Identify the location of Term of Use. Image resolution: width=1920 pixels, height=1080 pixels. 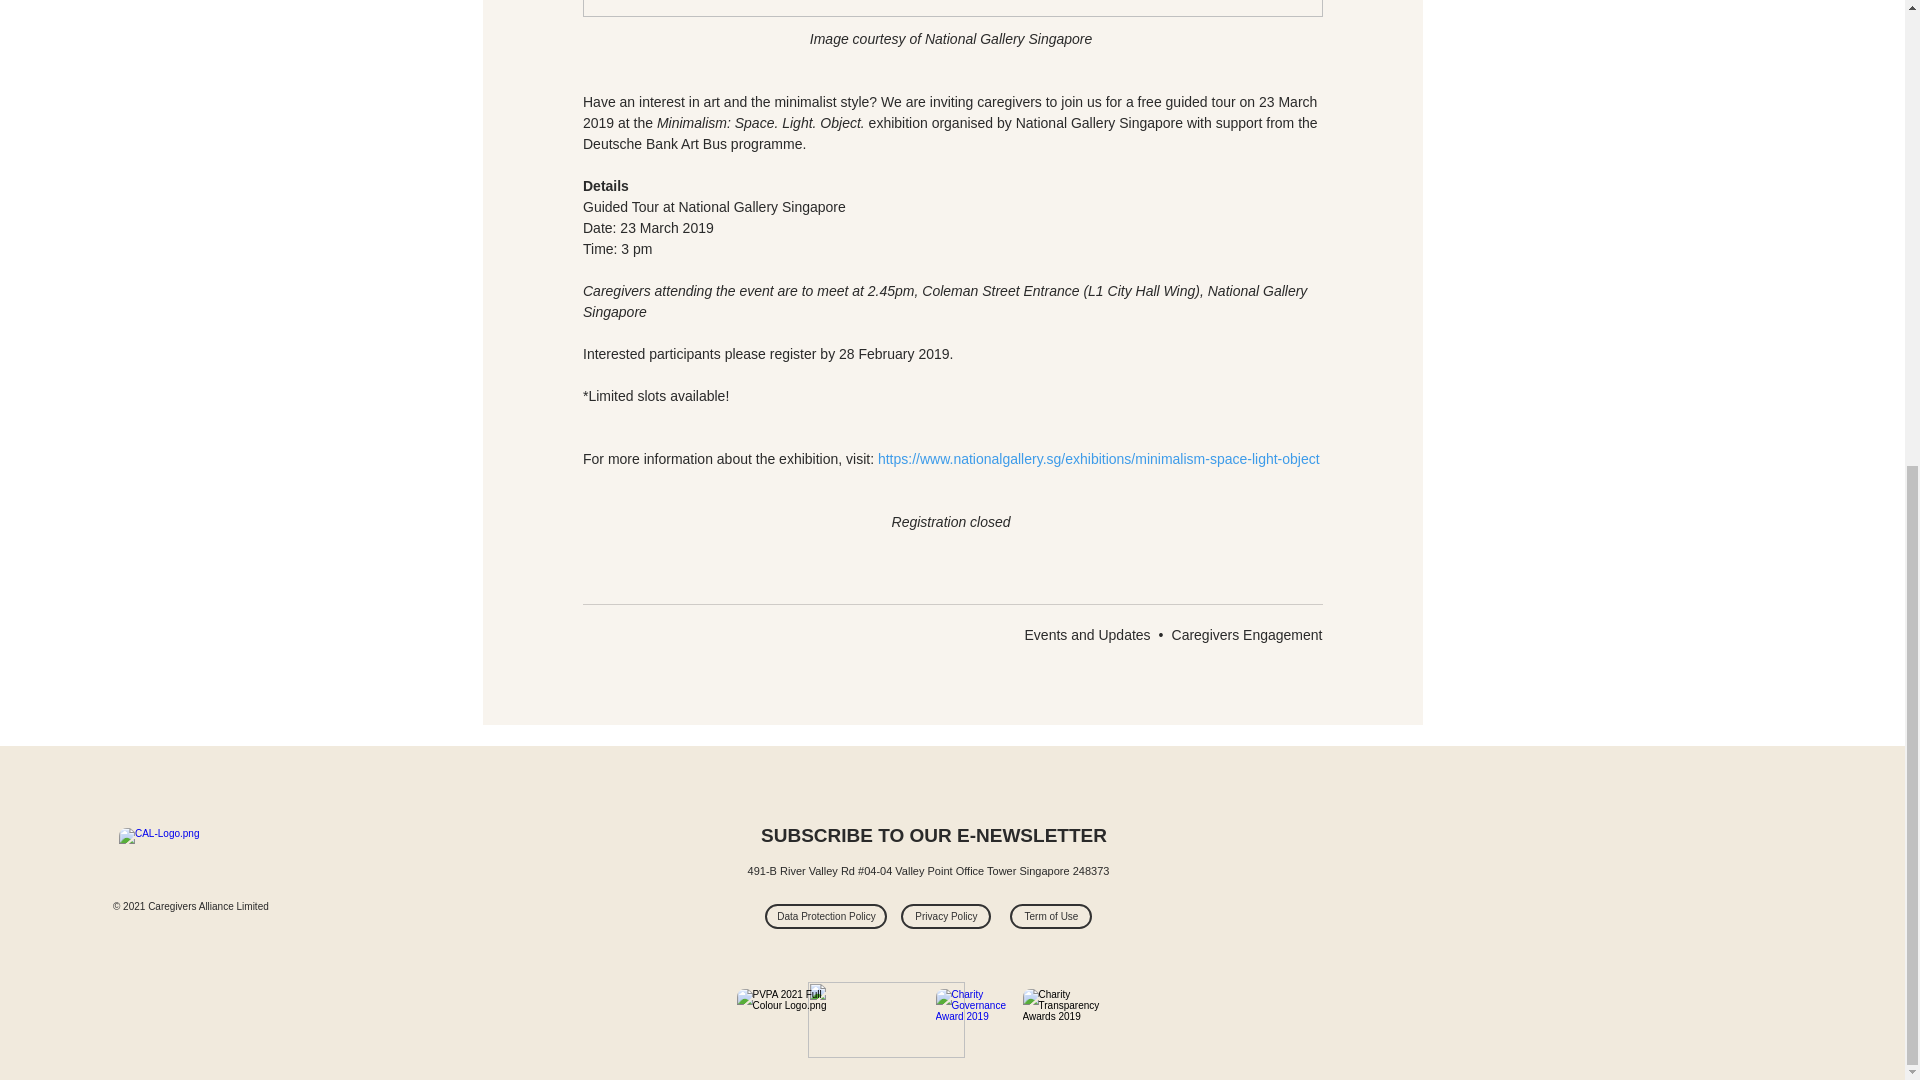
(1050, 916).